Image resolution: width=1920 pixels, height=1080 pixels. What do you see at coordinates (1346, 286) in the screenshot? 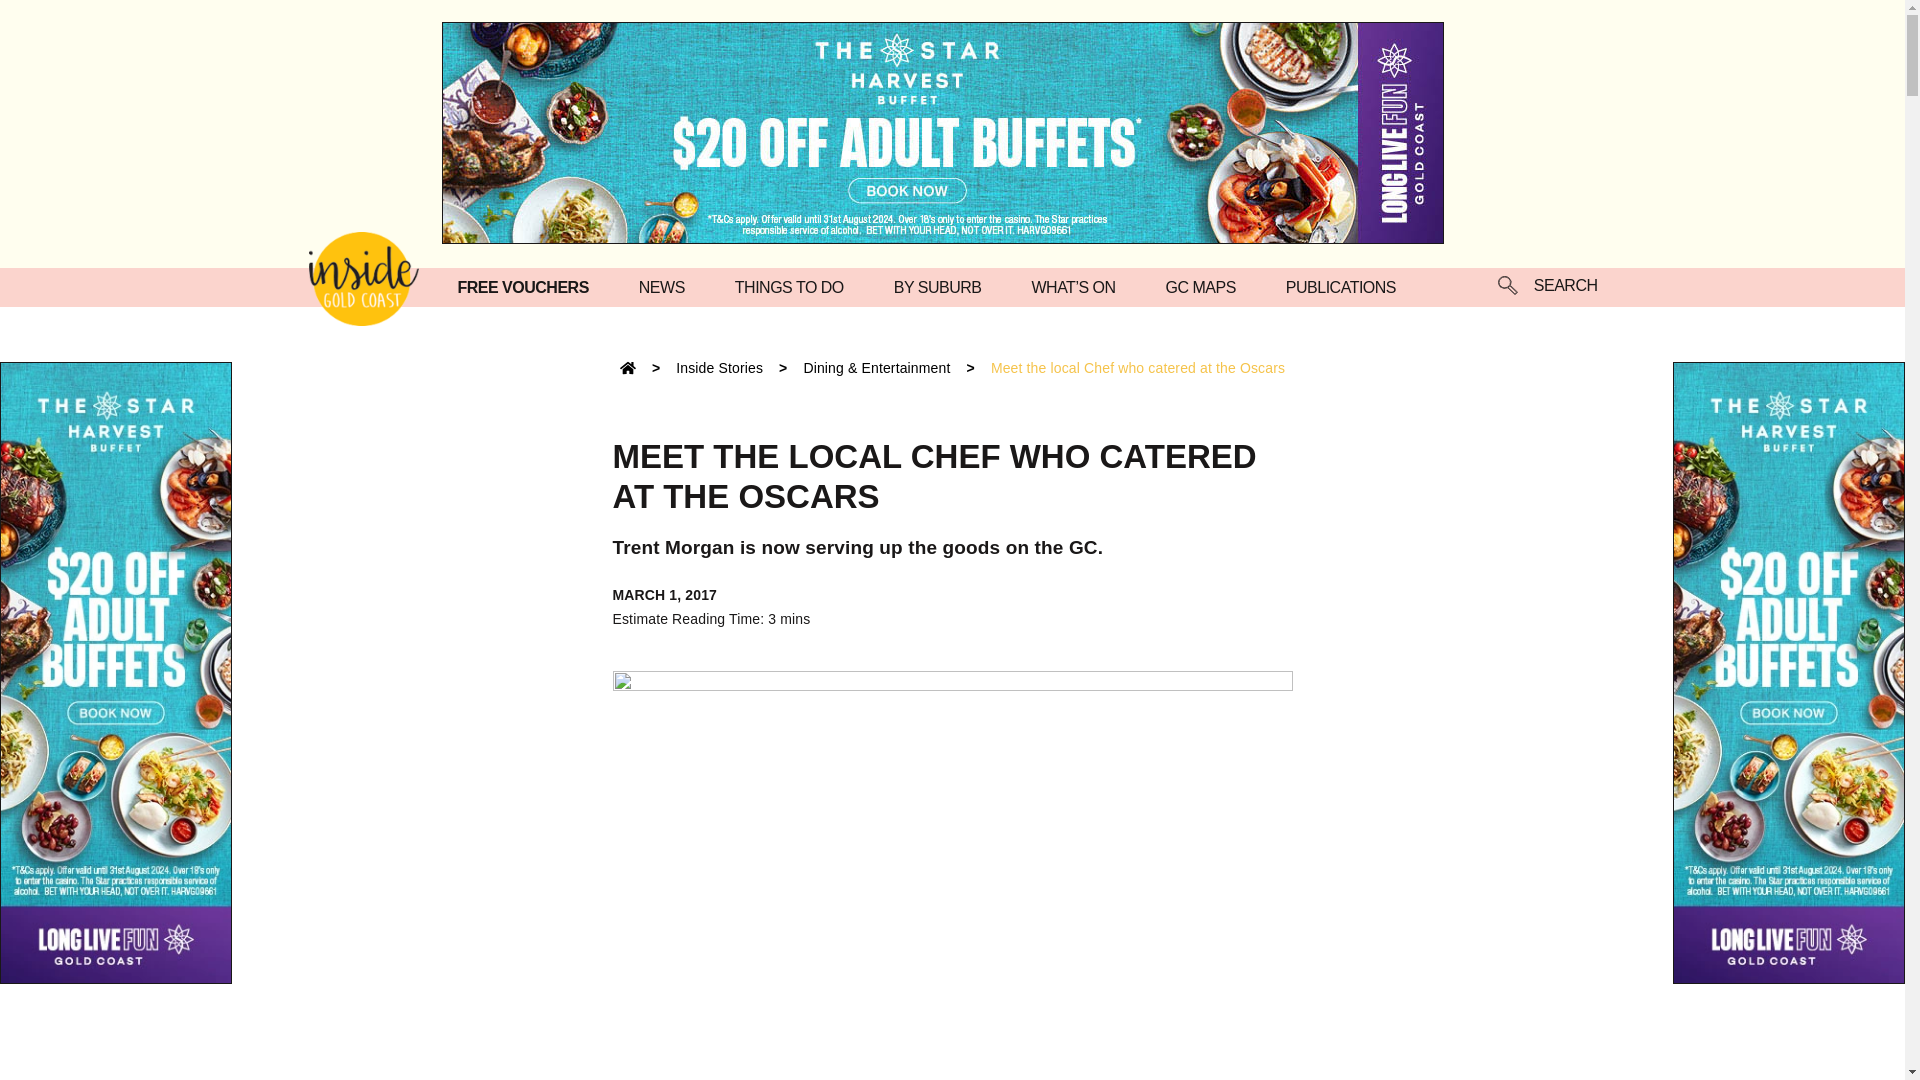
I see `PUBLICATIONS` at bounding box center [1346, 286].